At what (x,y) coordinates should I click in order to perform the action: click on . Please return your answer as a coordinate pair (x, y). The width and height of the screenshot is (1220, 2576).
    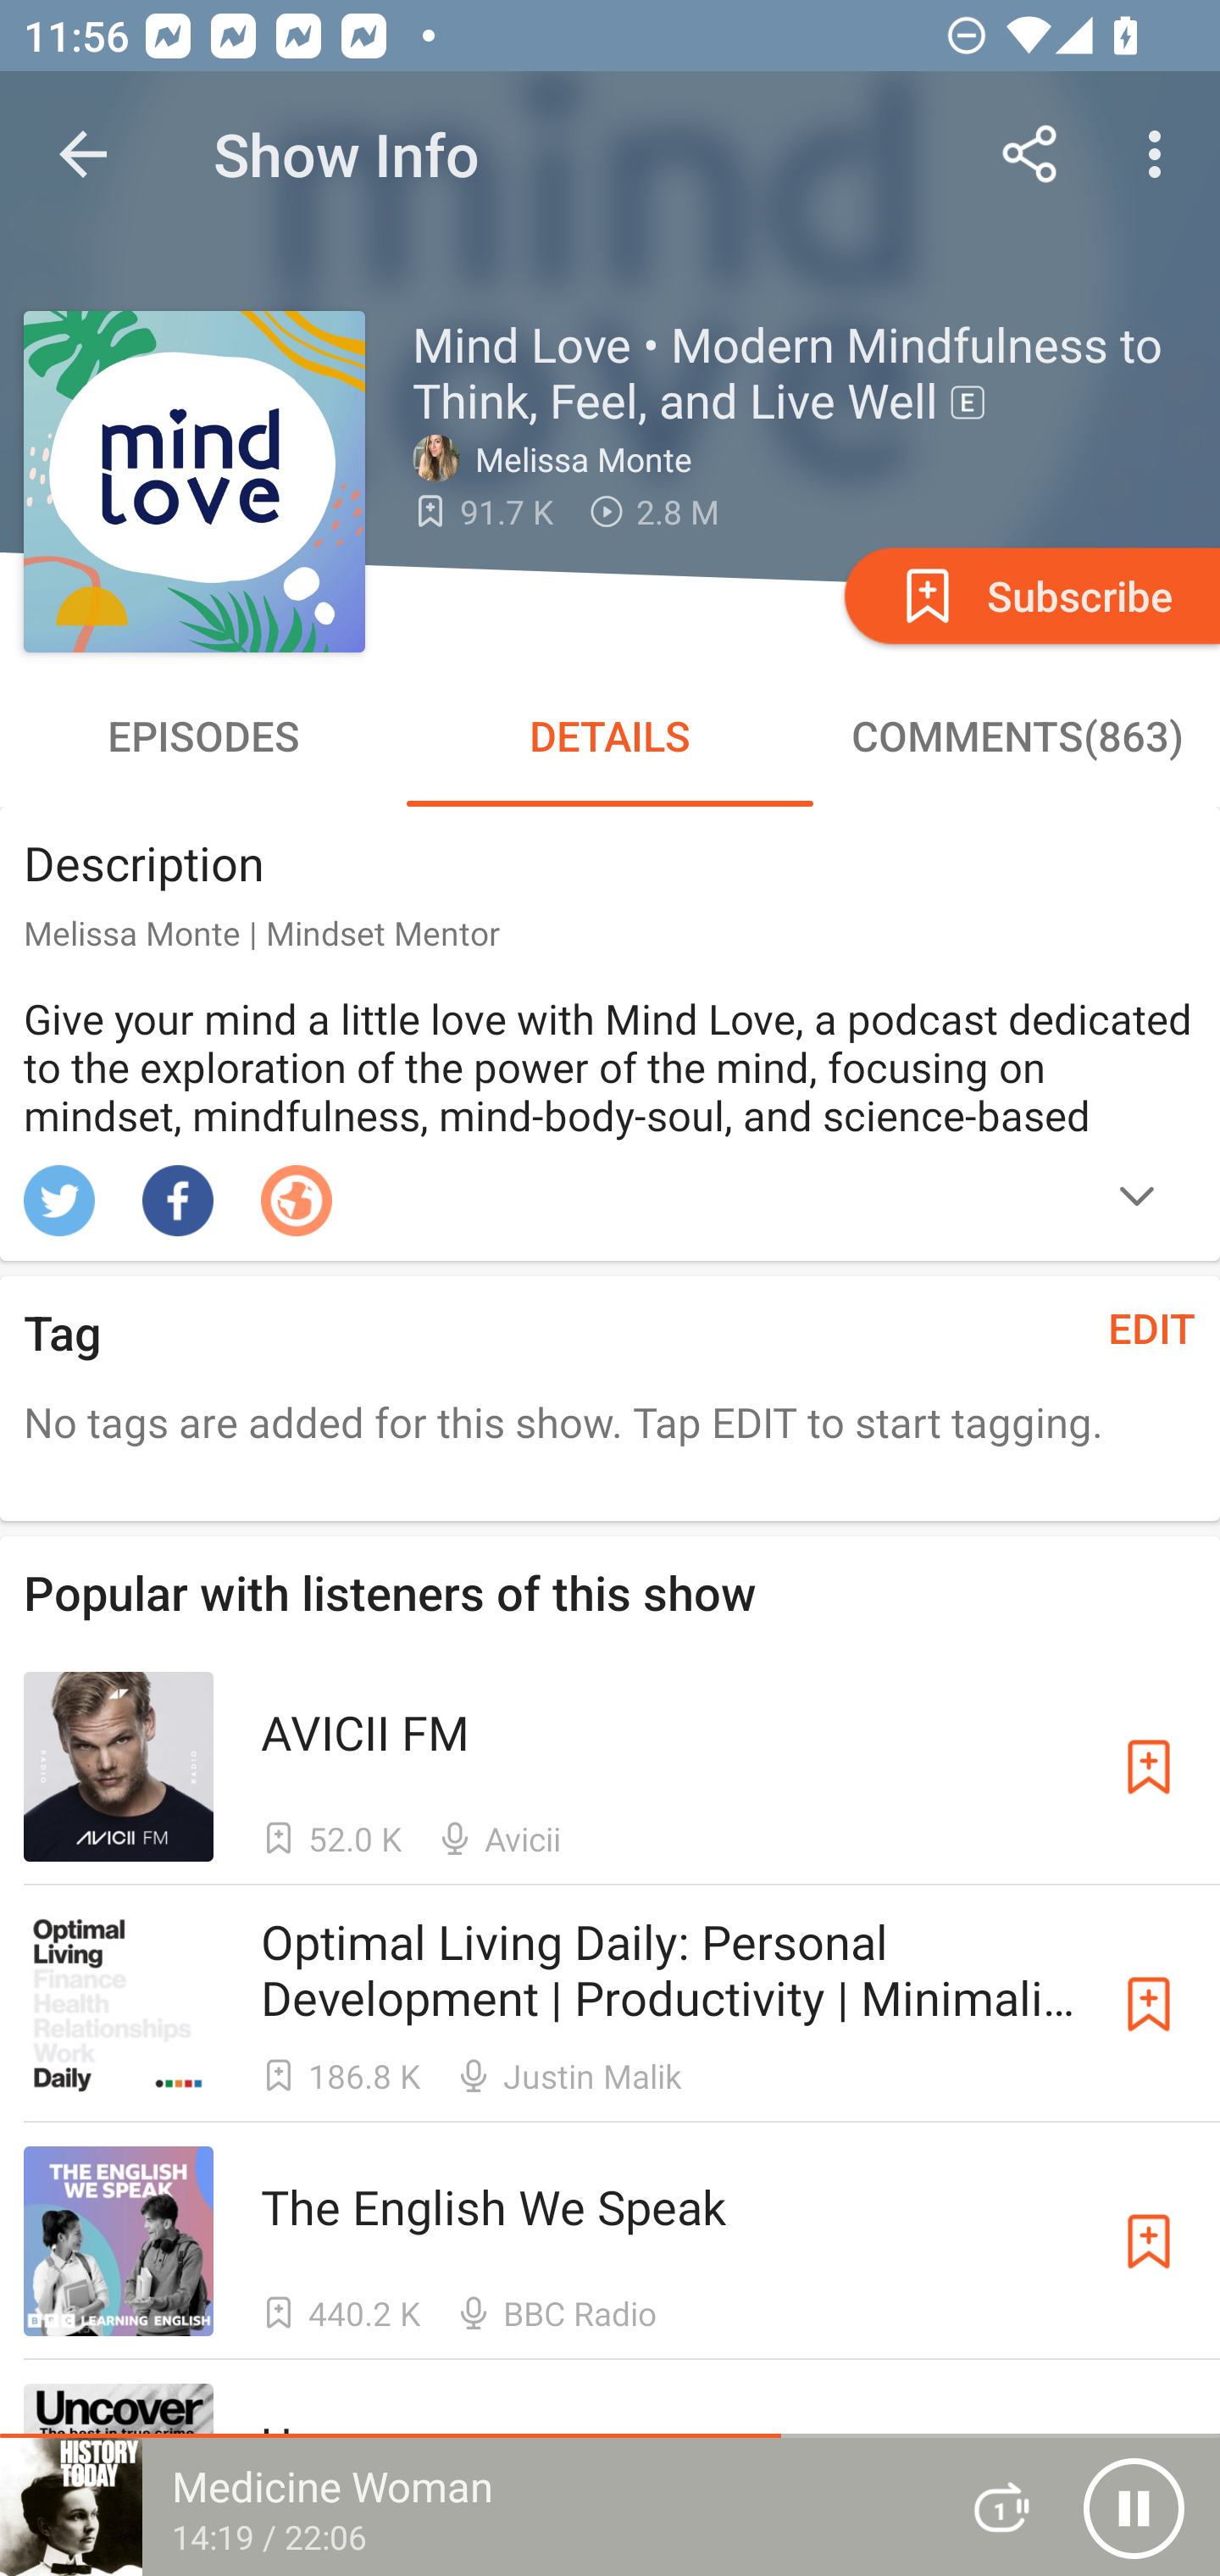
    Looking at the image, I should click on (1137, 1200).